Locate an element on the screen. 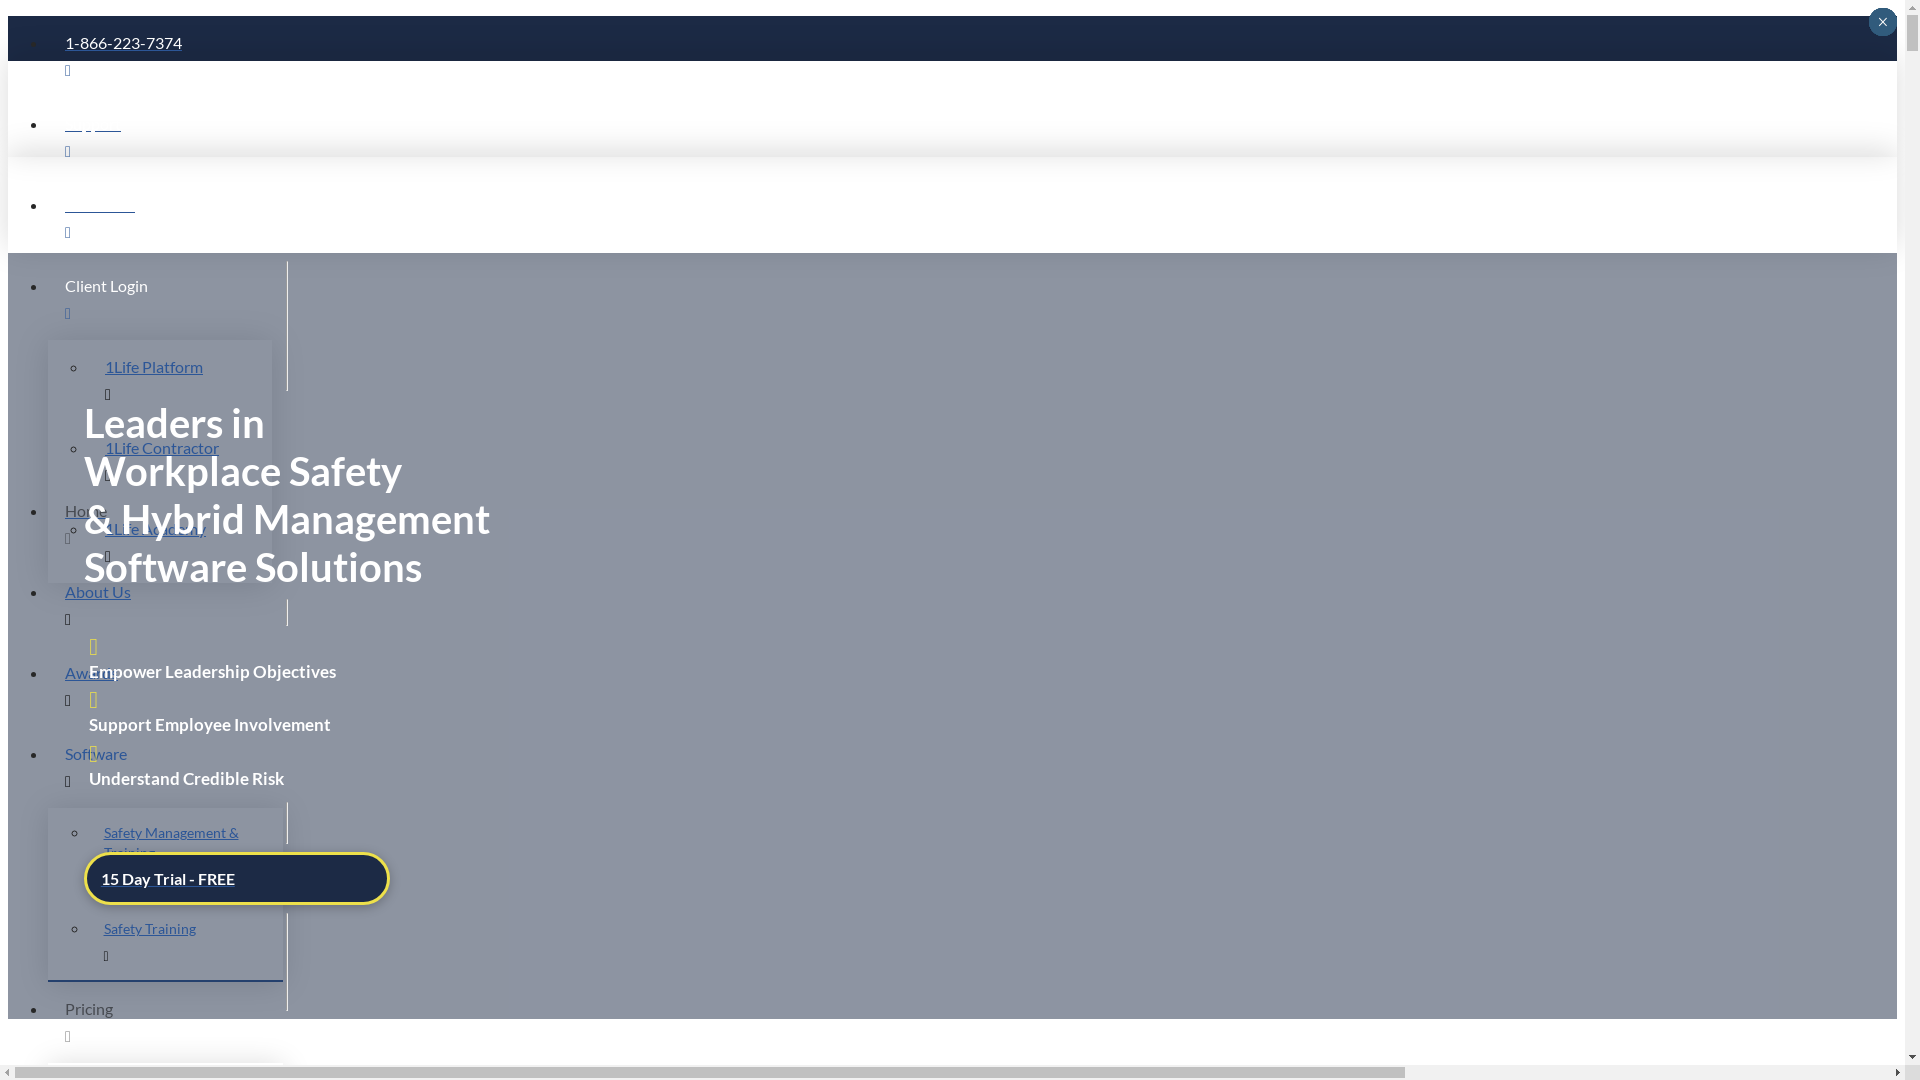 The height and width of the screenshot is (1080, 1920). 1Life Contractor is located at coordinates (180, 462).